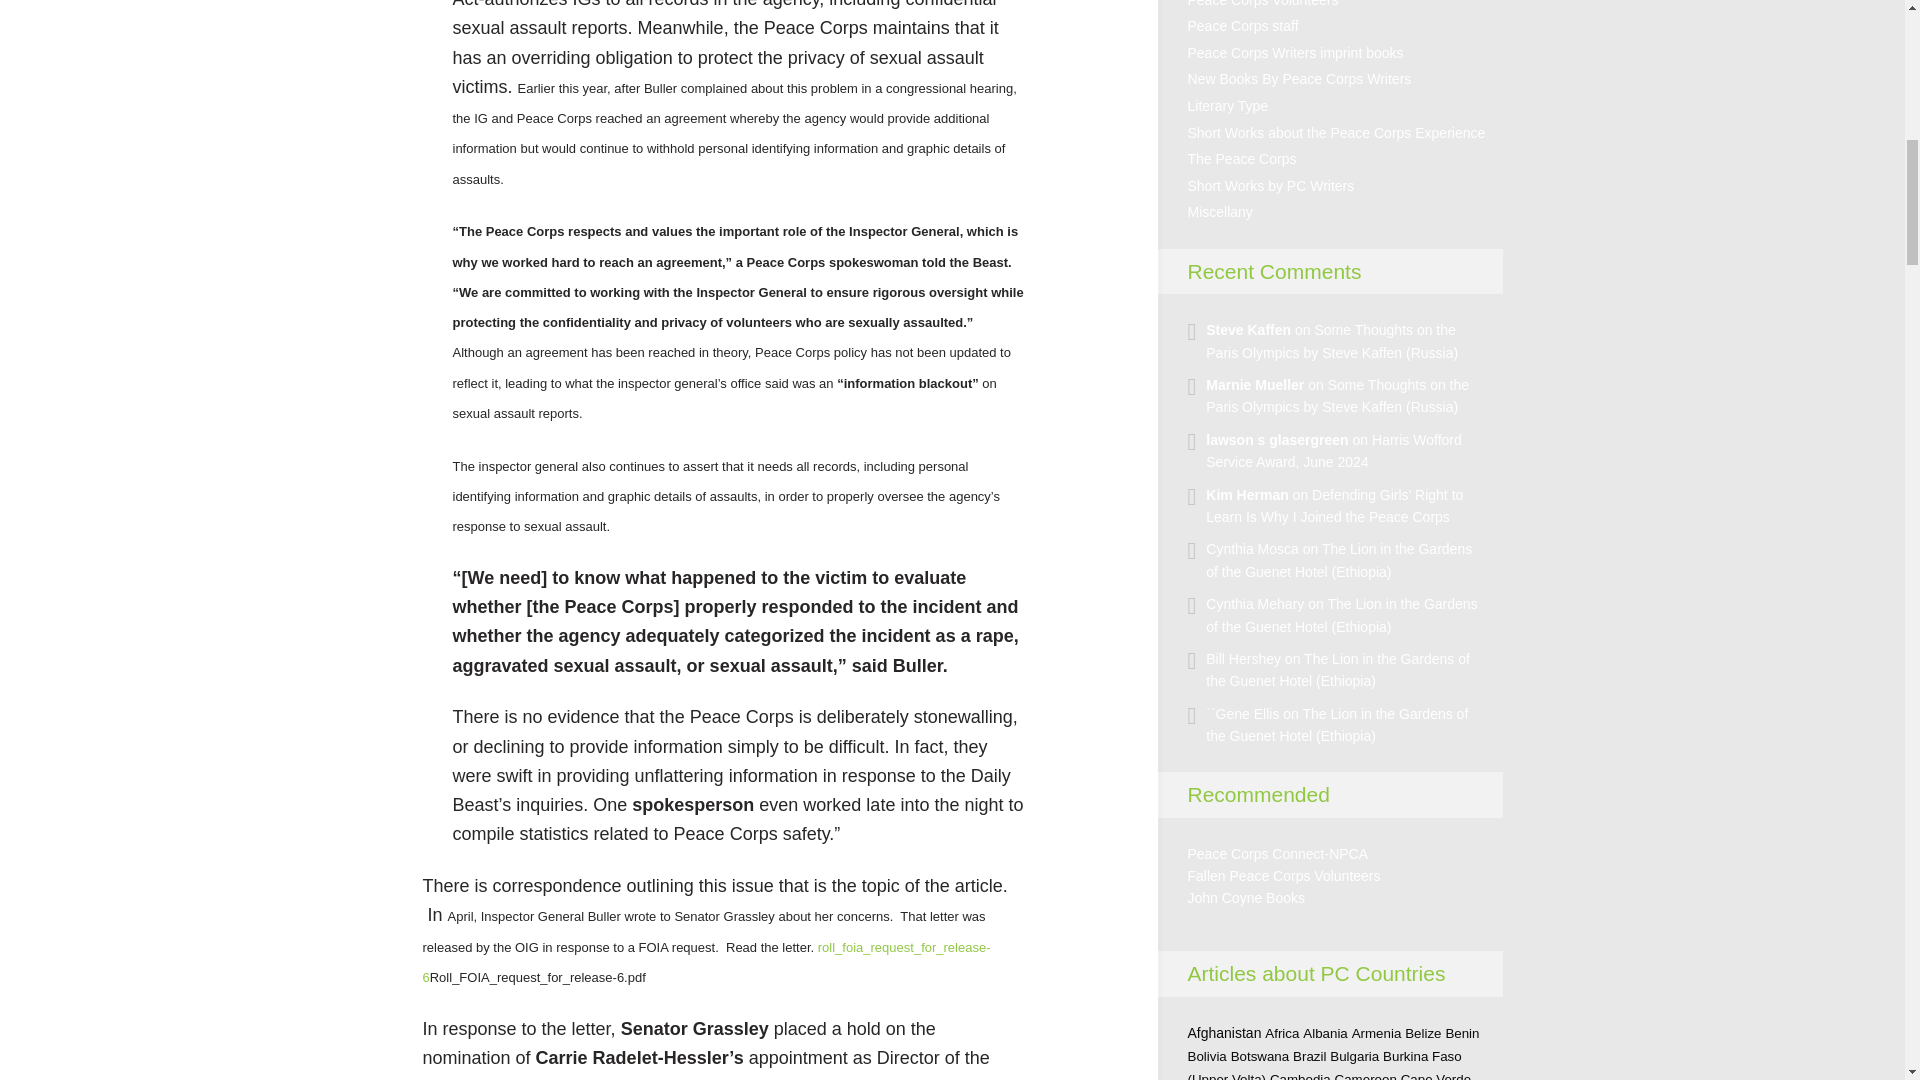  Describe the element at coordinates (1207, 1056) in the screenshot. I see `12 topics` at that location.